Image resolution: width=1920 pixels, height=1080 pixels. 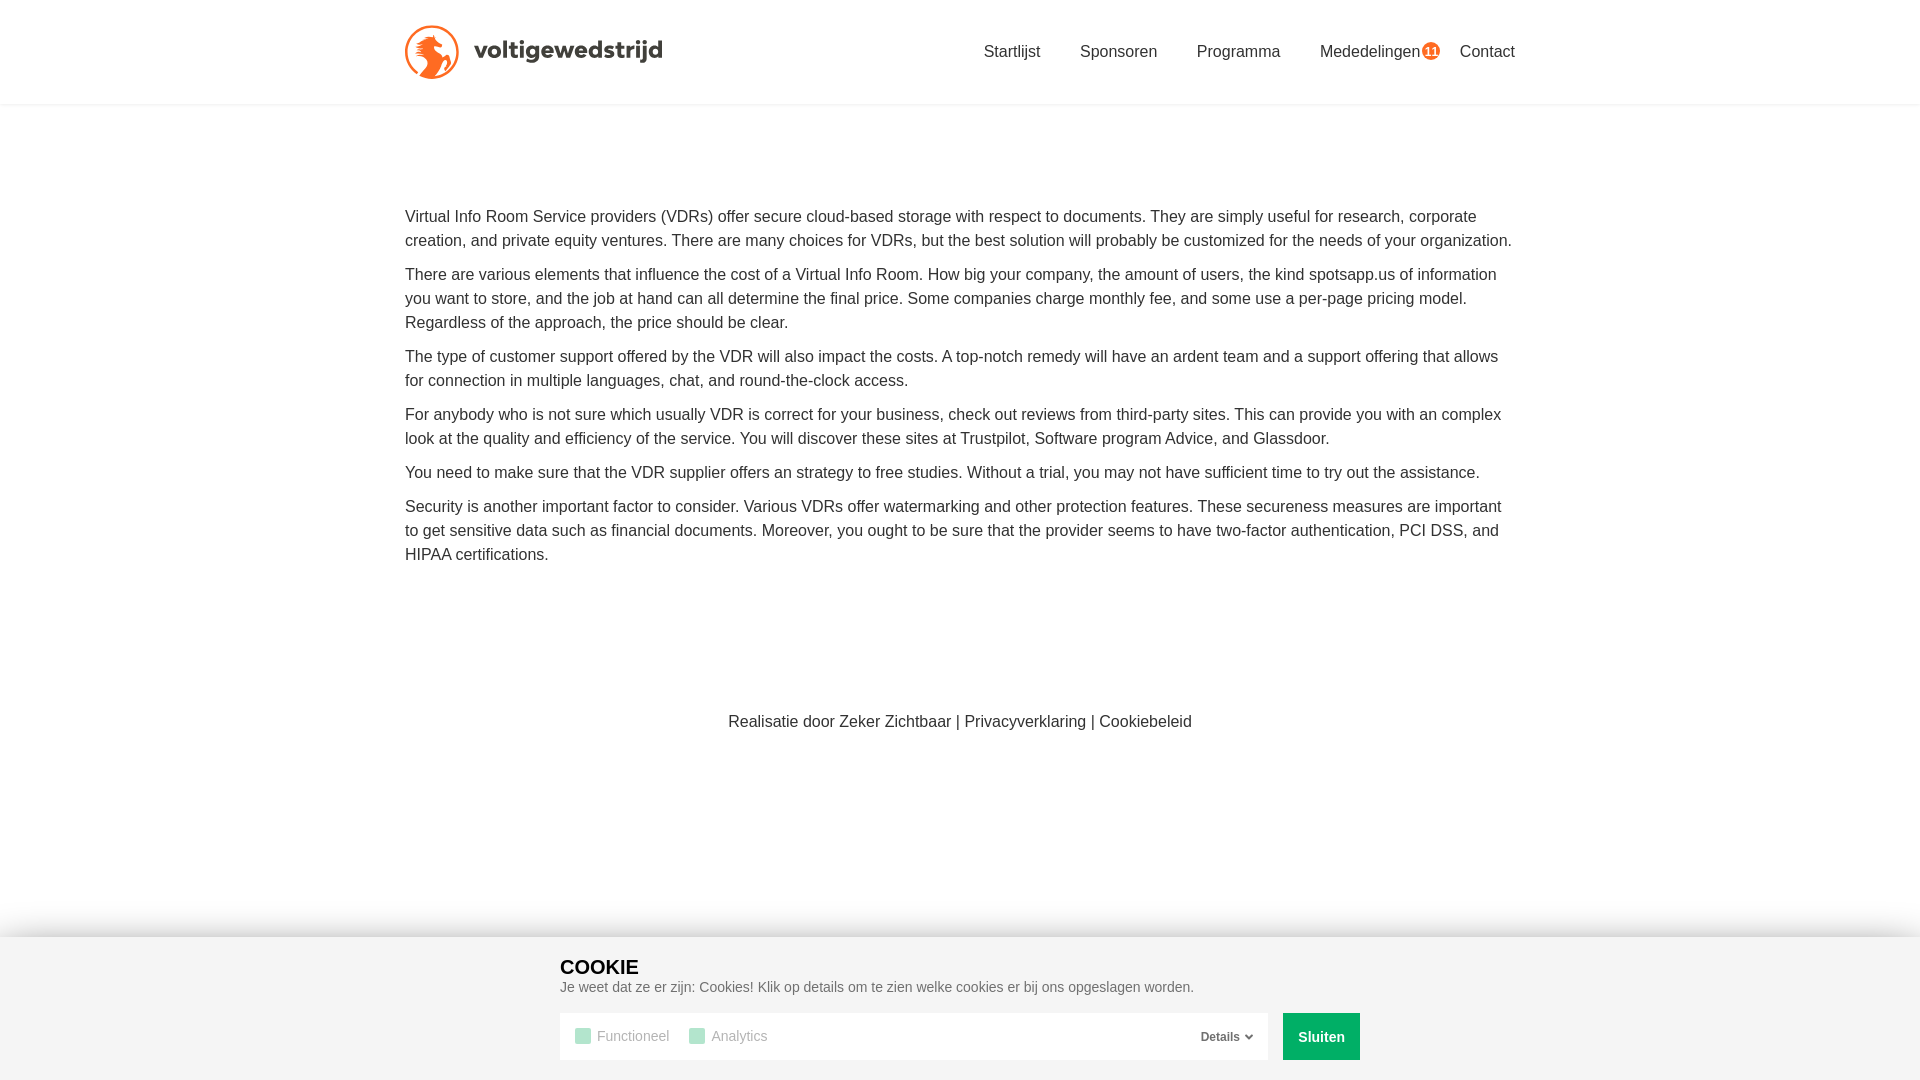 What do you see at coordinates (1012, 52) in the screenshot?
I see `Startlijst` at bounding box center [1012, 52].